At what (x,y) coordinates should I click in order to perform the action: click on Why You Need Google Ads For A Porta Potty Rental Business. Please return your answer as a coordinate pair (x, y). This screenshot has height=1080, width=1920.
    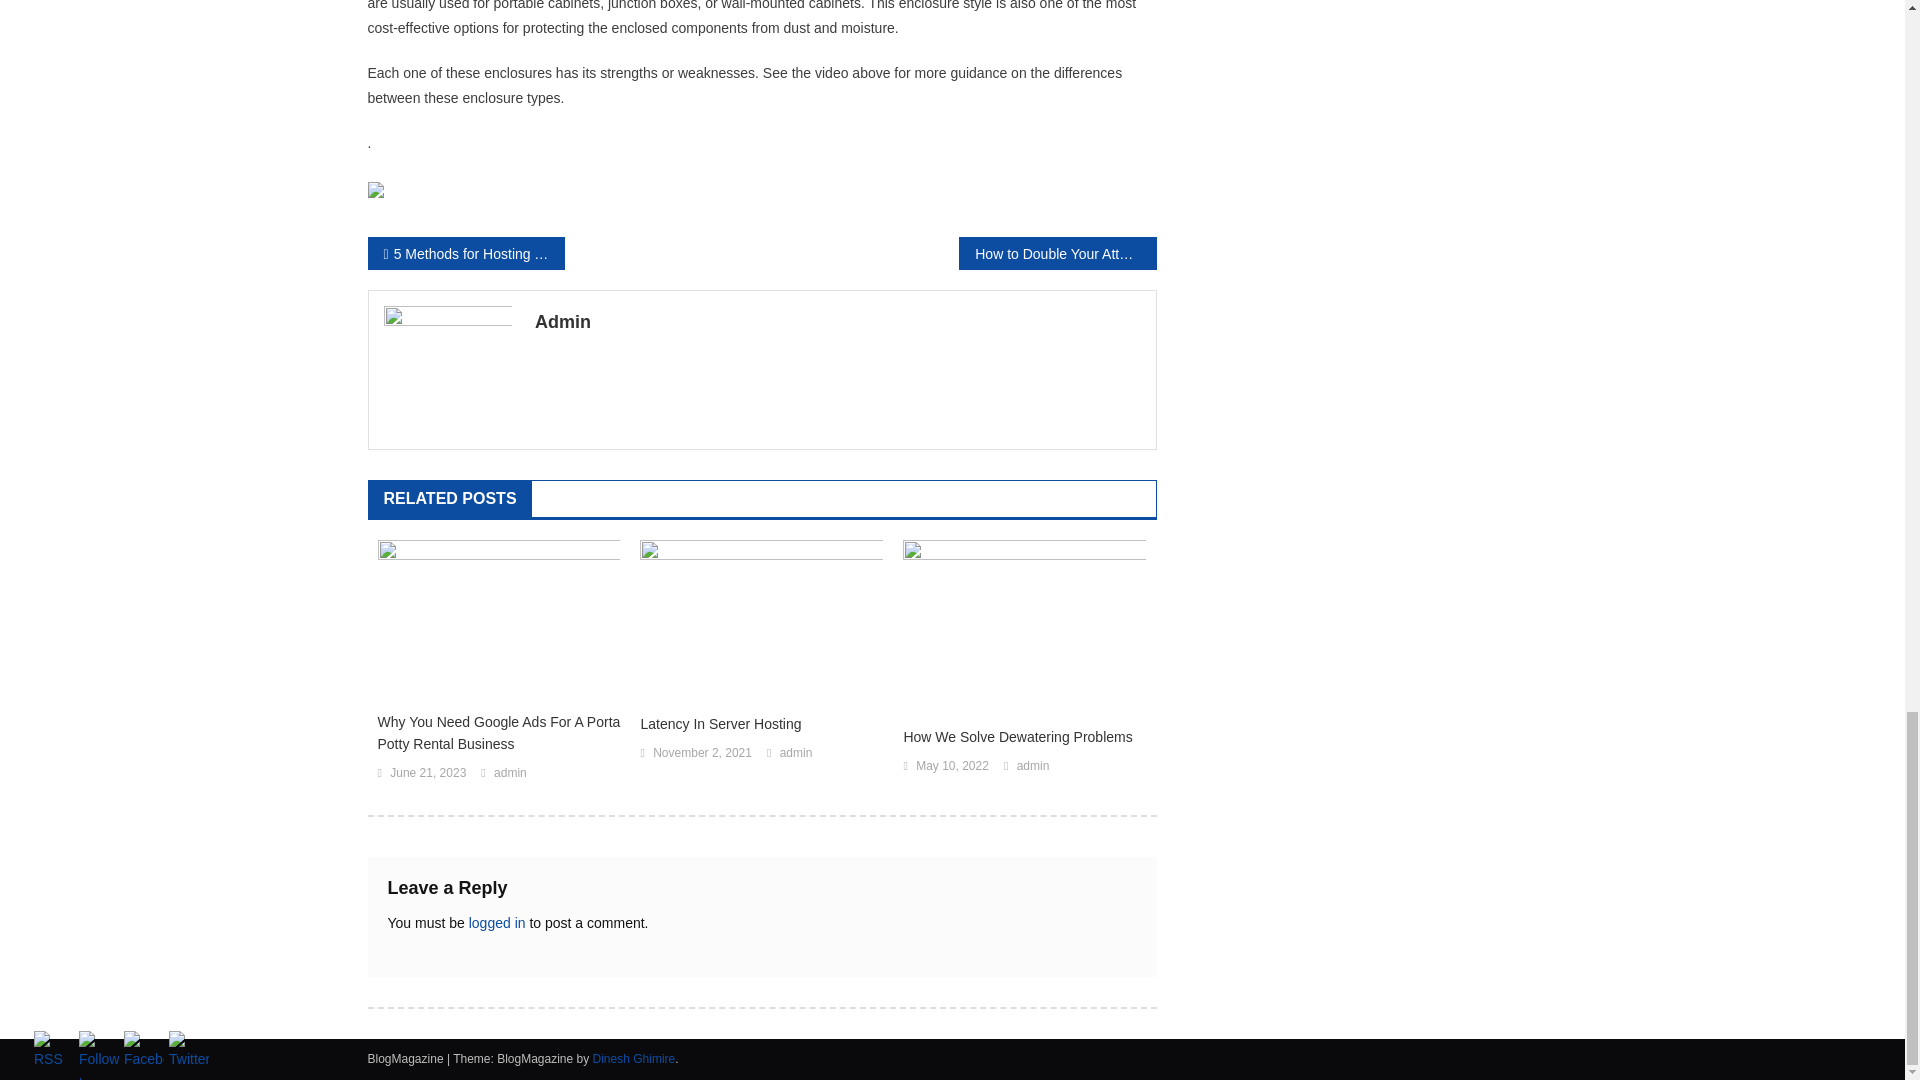
    Looking at the image, I should click on (499, 732).